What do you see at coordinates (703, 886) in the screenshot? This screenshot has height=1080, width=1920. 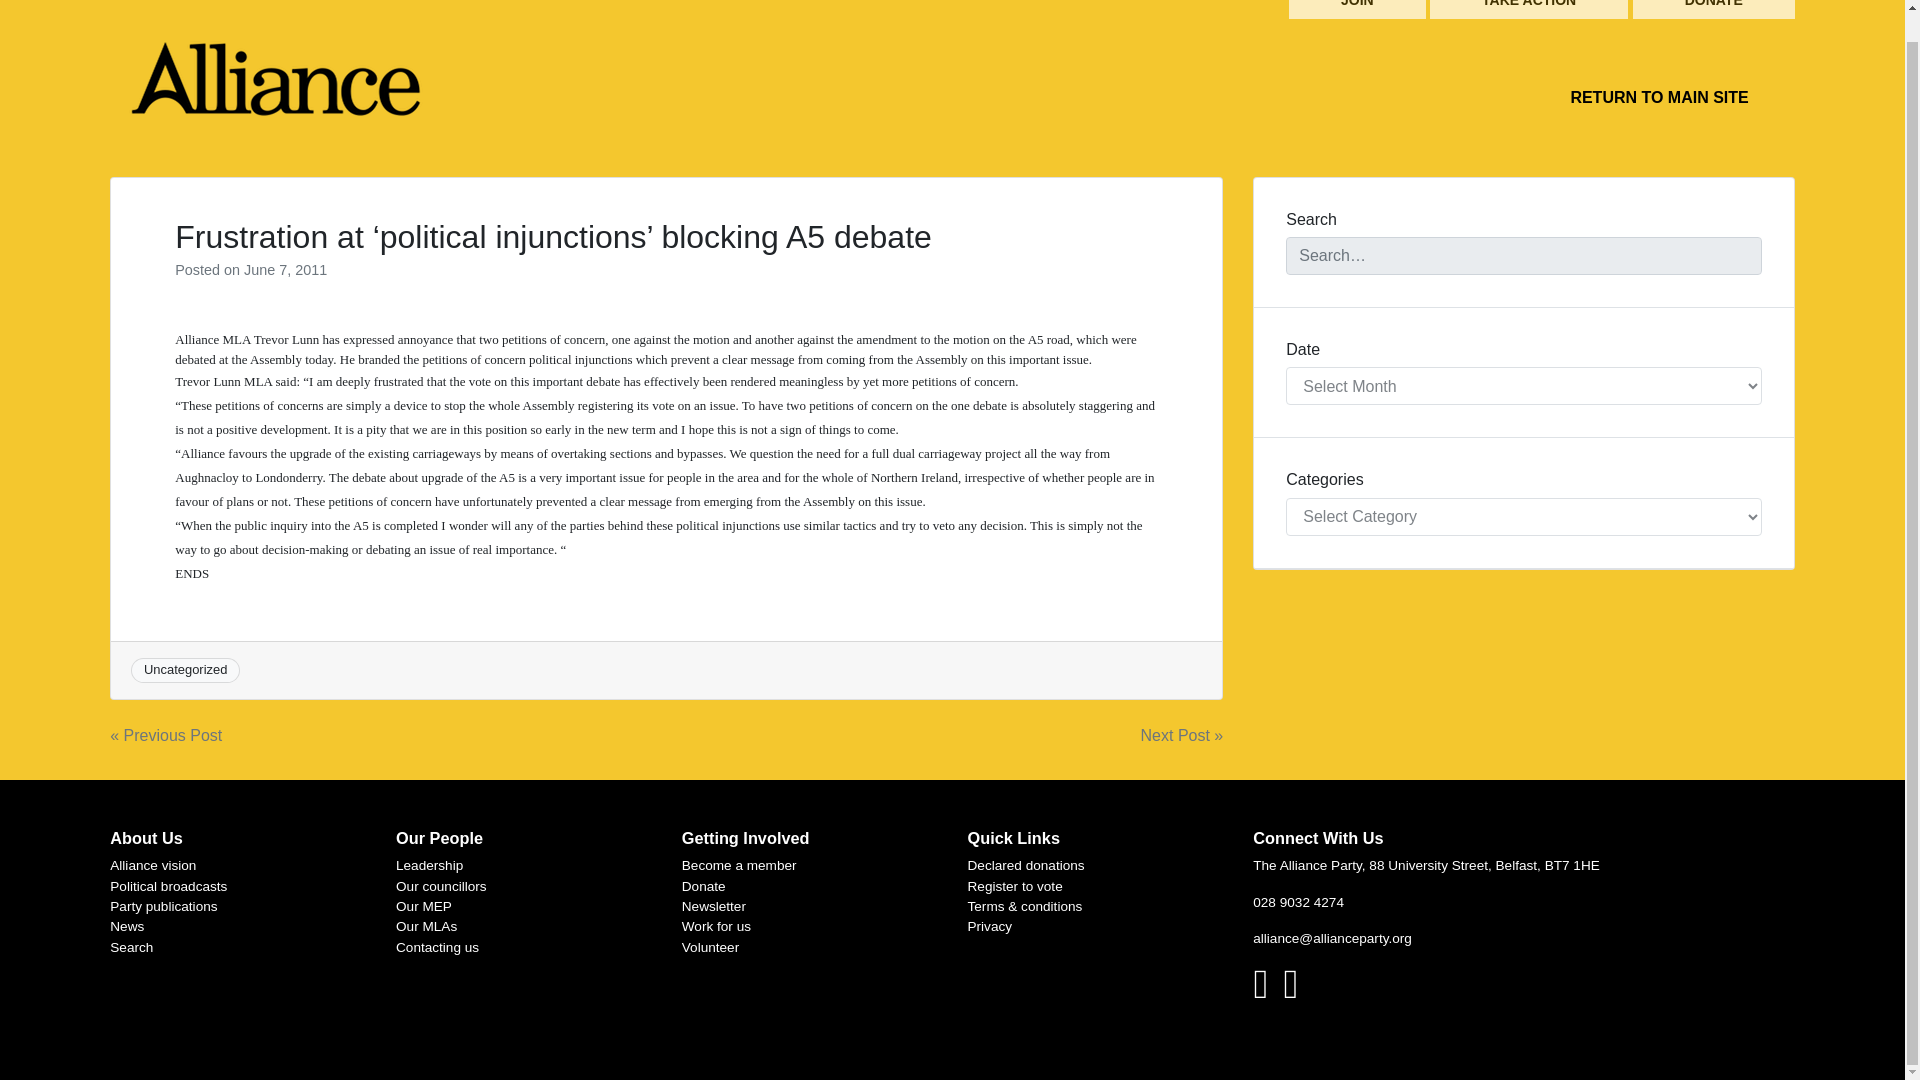 I see `Donate` at bounding box center [703, 886].